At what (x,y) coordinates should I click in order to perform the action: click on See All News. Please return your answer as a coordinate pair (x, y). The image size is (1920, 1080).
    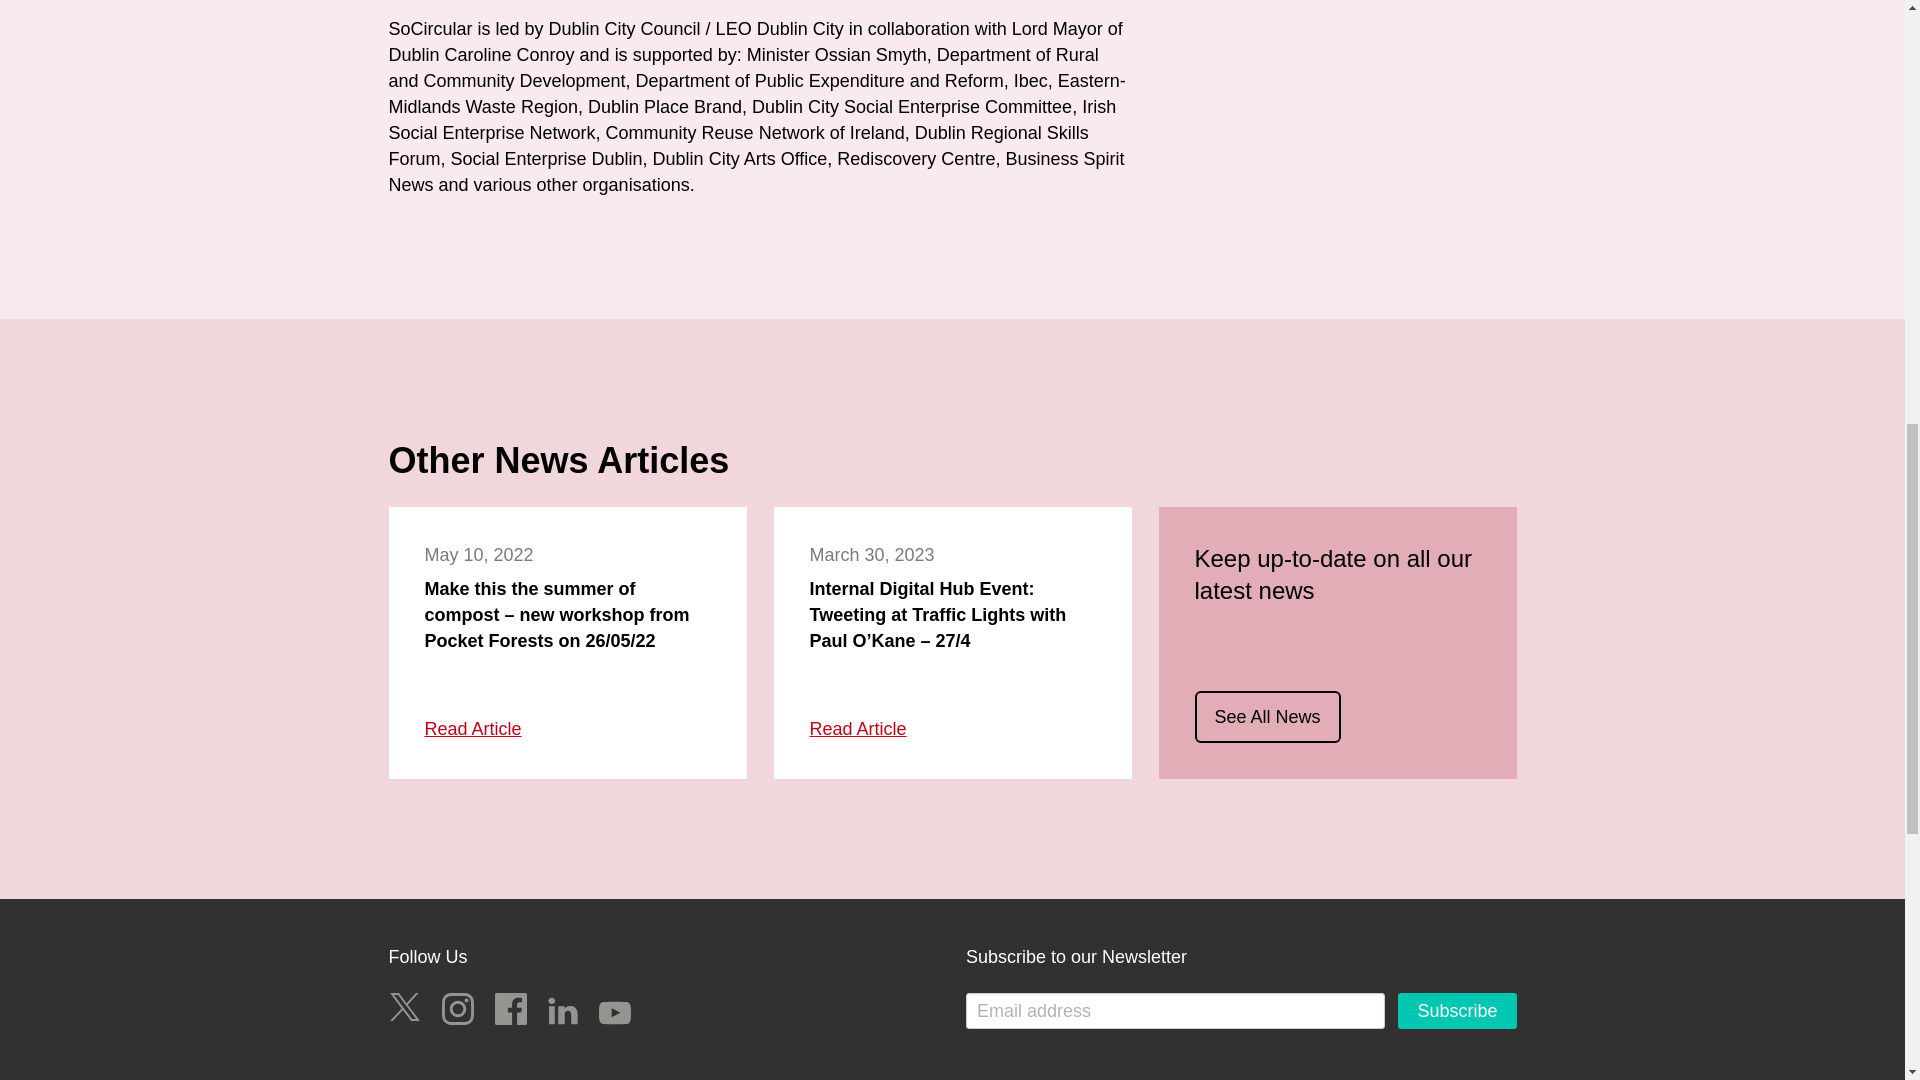
    Looking at the image, I should click on (1267, 717).